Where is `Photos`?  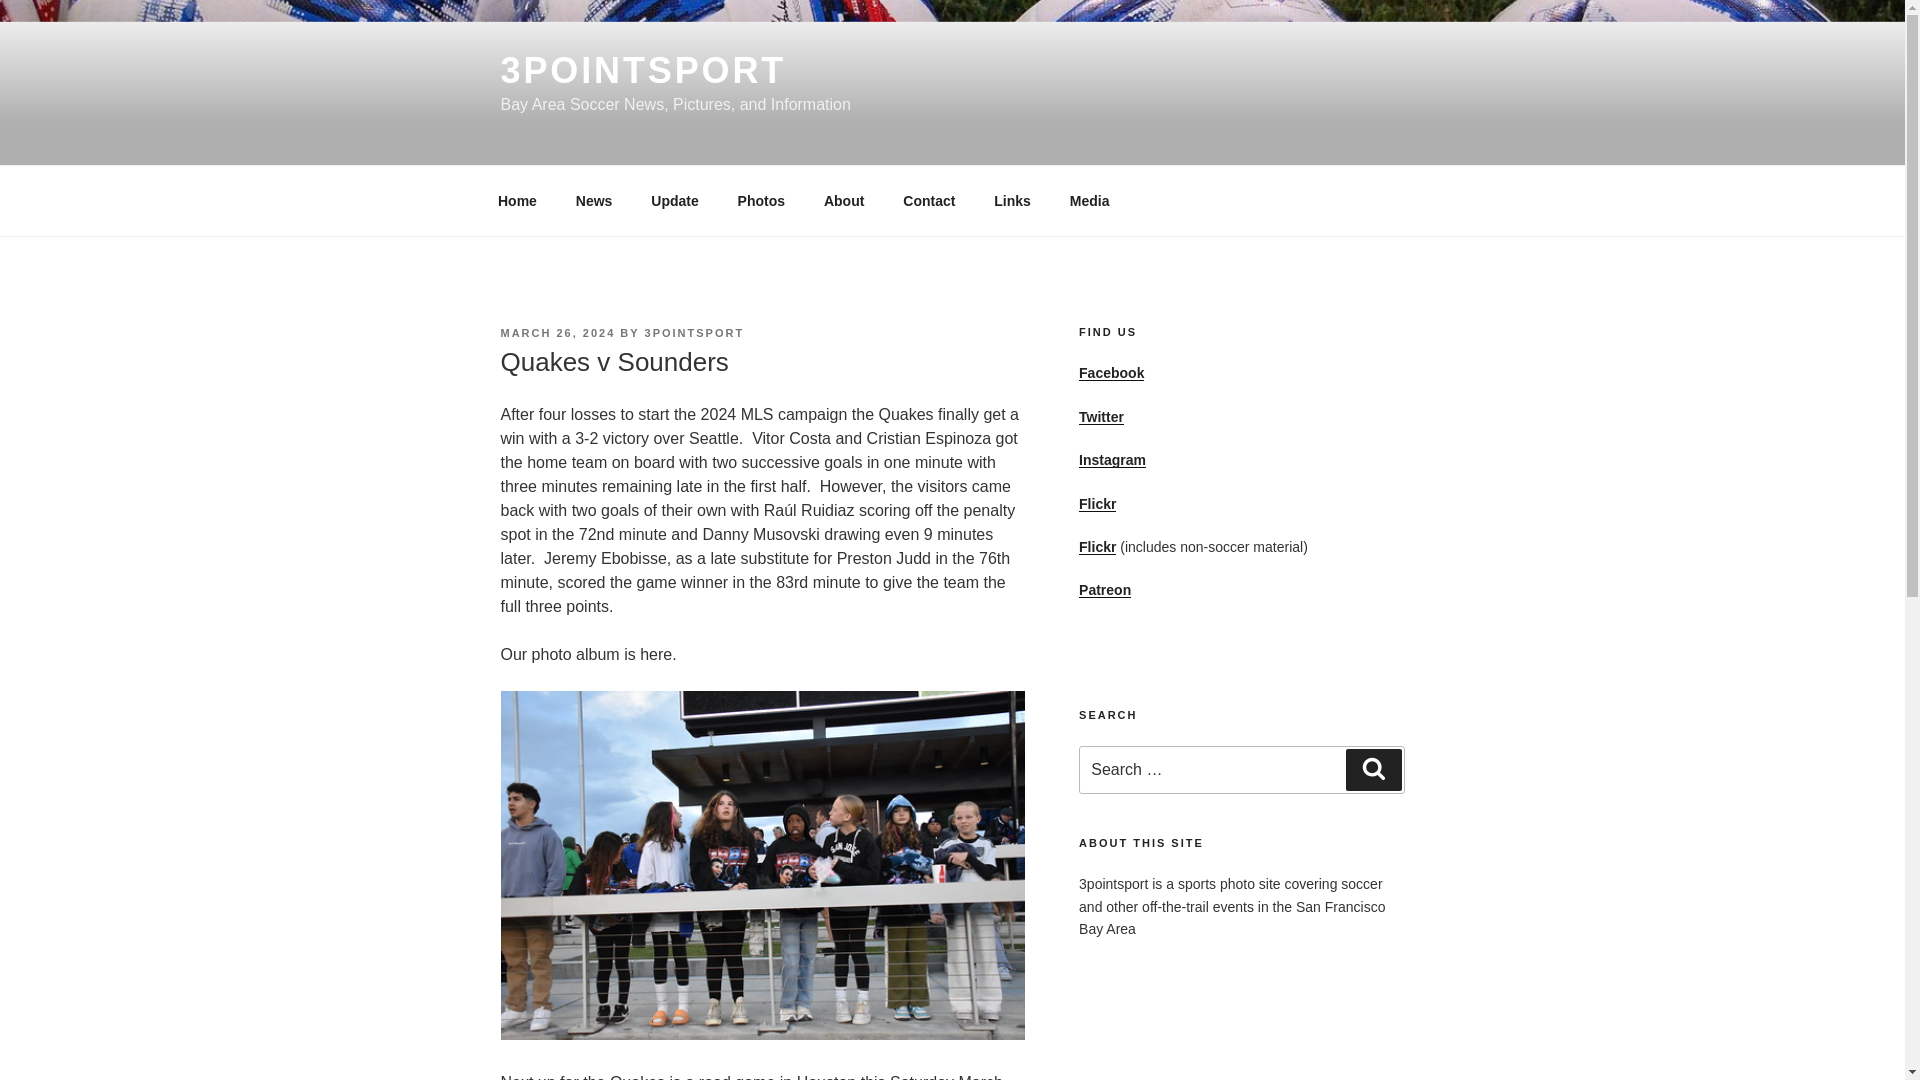
Photos is located at coordinates (761, 200).